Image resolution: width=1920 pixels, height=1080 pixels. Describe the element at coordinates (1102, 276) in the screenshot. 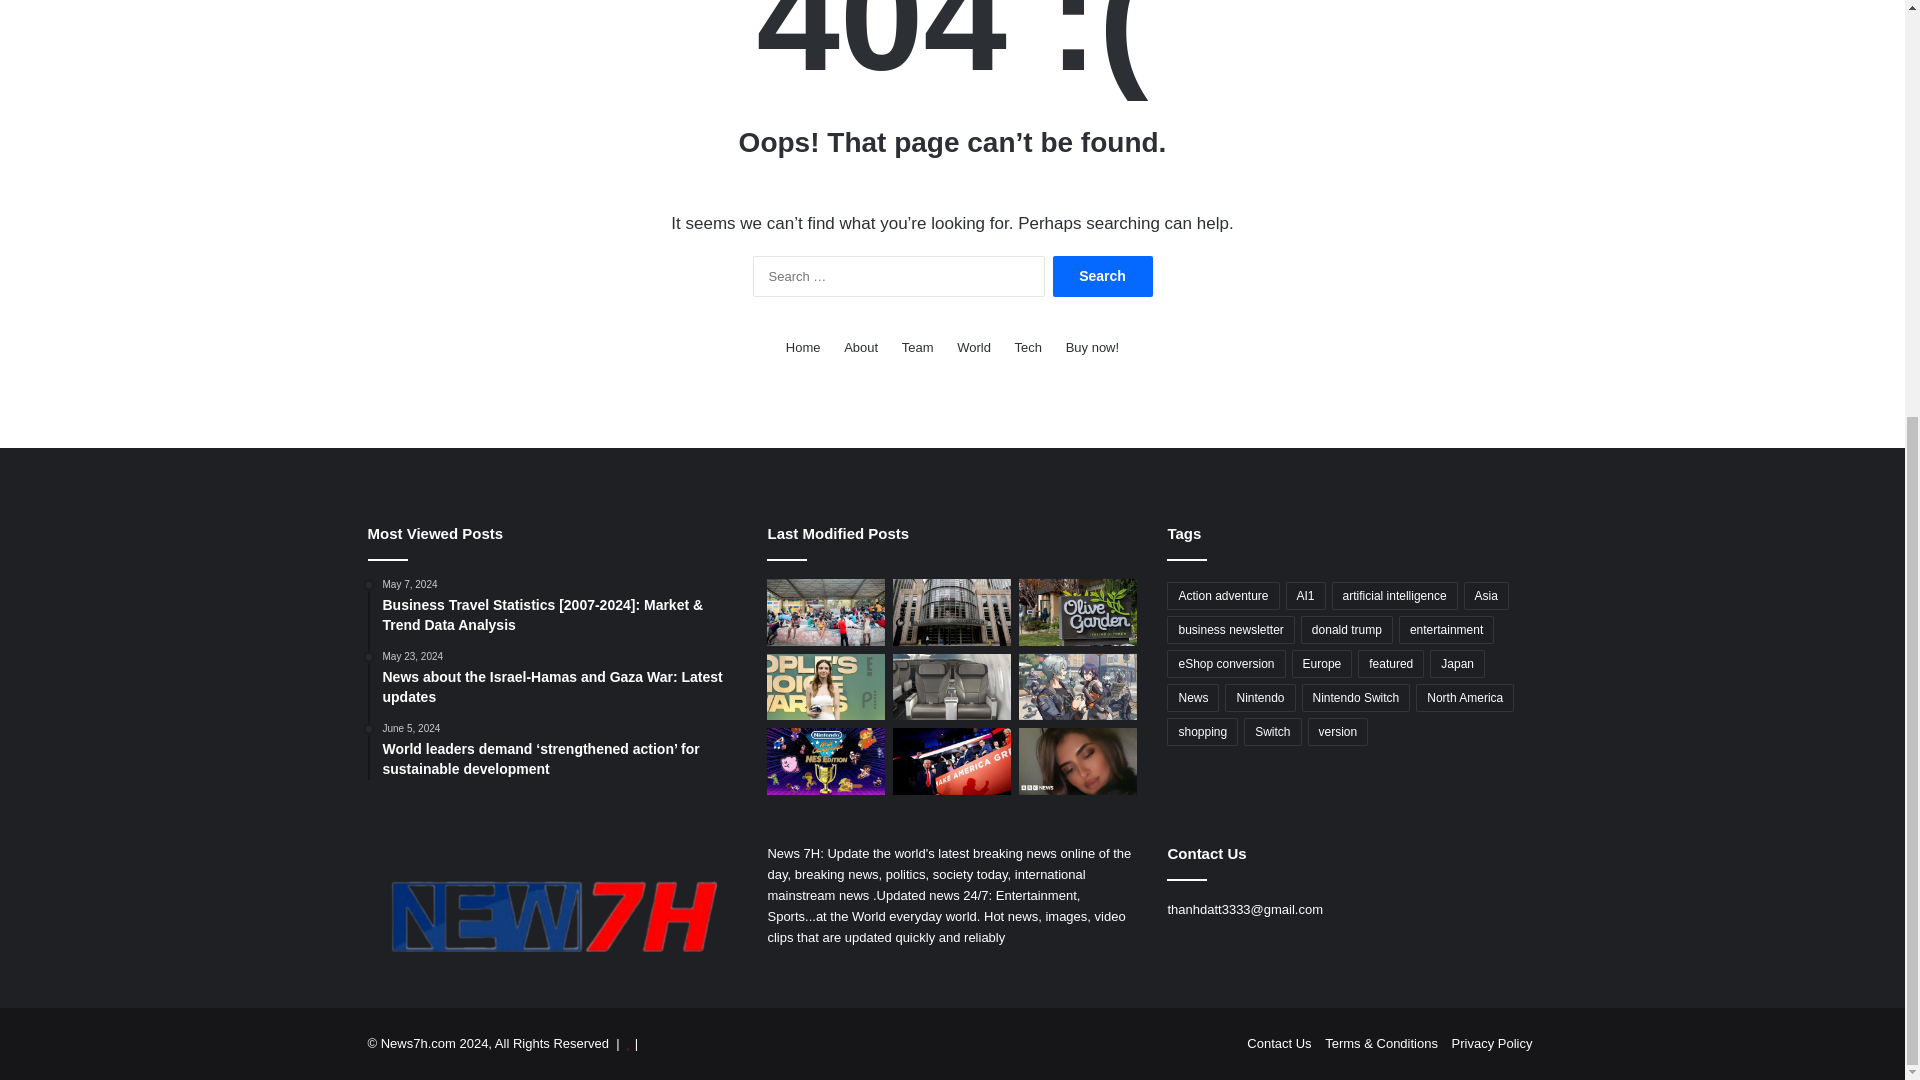

I see `Search` at that location.